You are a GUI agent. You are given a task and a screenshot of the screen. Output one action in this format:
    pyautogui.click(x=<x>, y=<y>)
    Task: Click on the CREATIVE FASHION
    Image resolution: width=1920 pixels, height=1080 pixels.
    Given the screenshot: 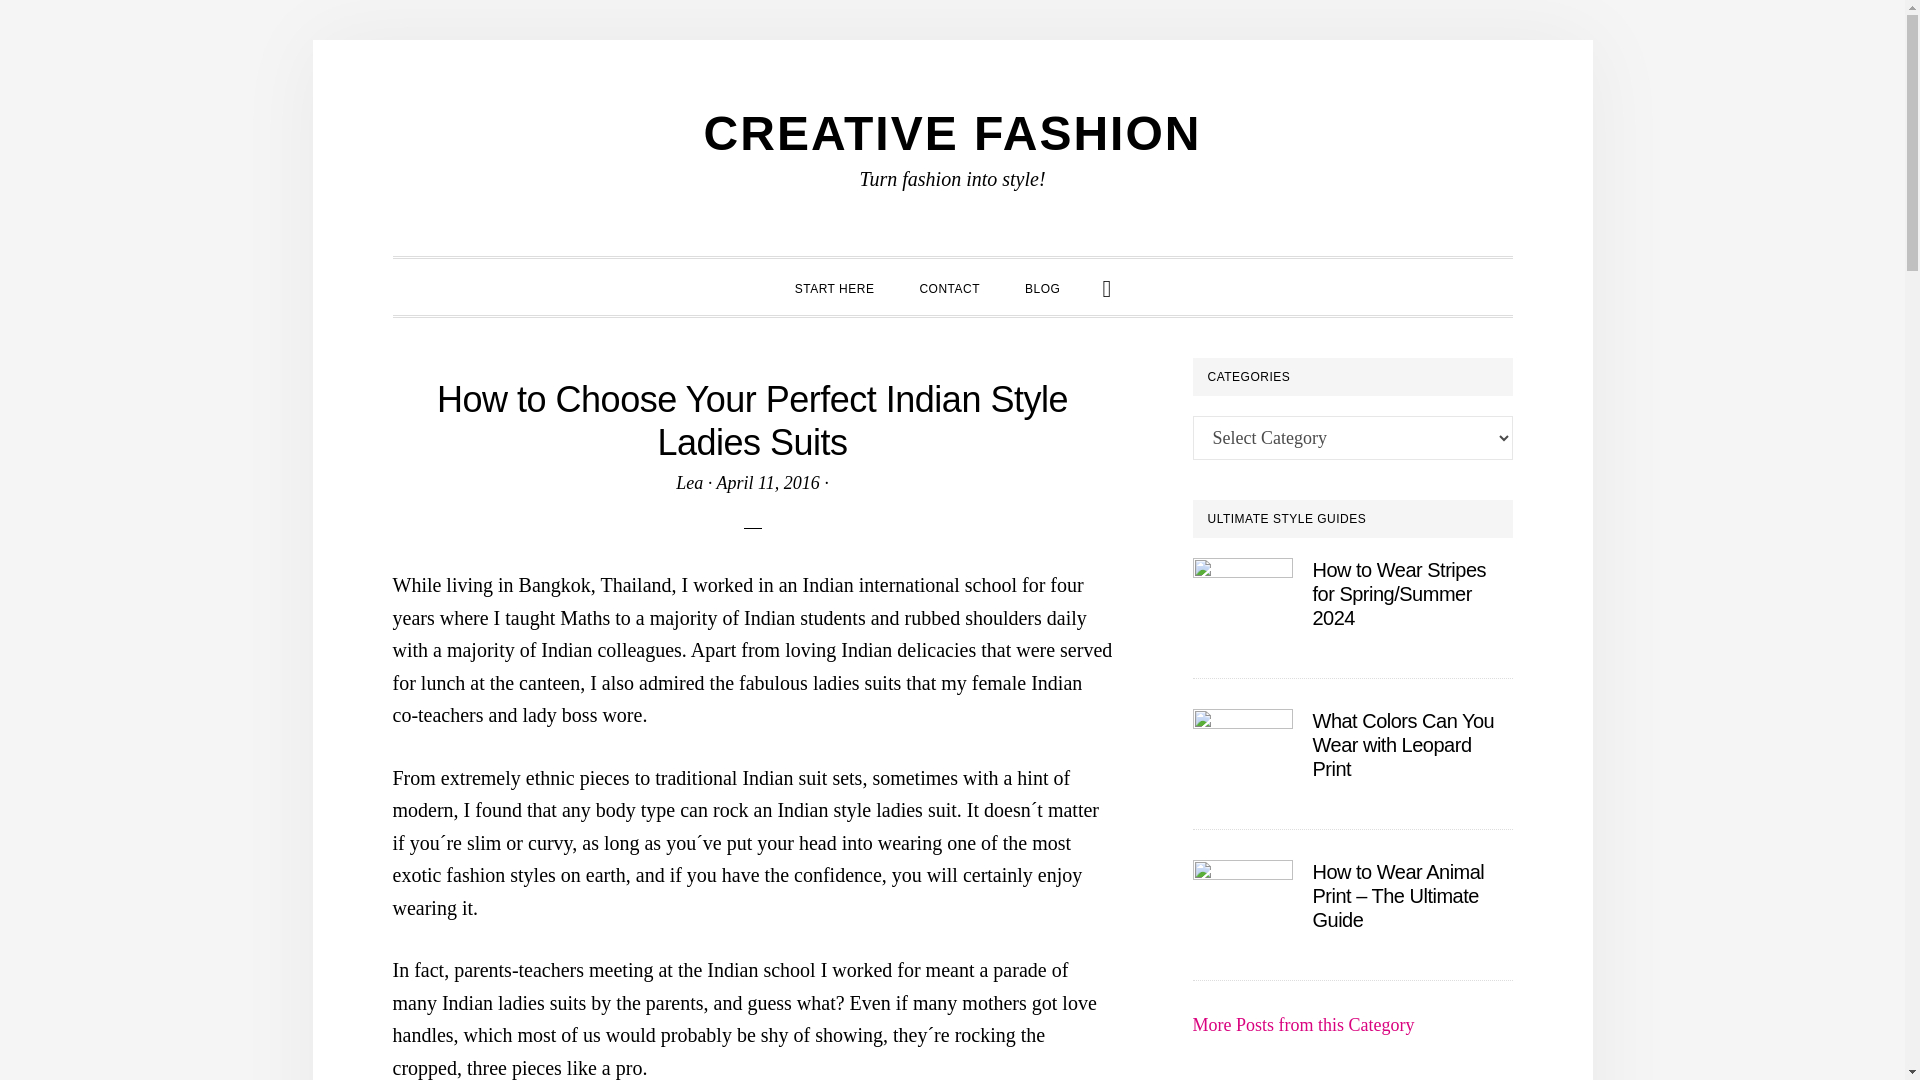 What is the action you would take?
    pyautogui.click(x=952, y=132)
    